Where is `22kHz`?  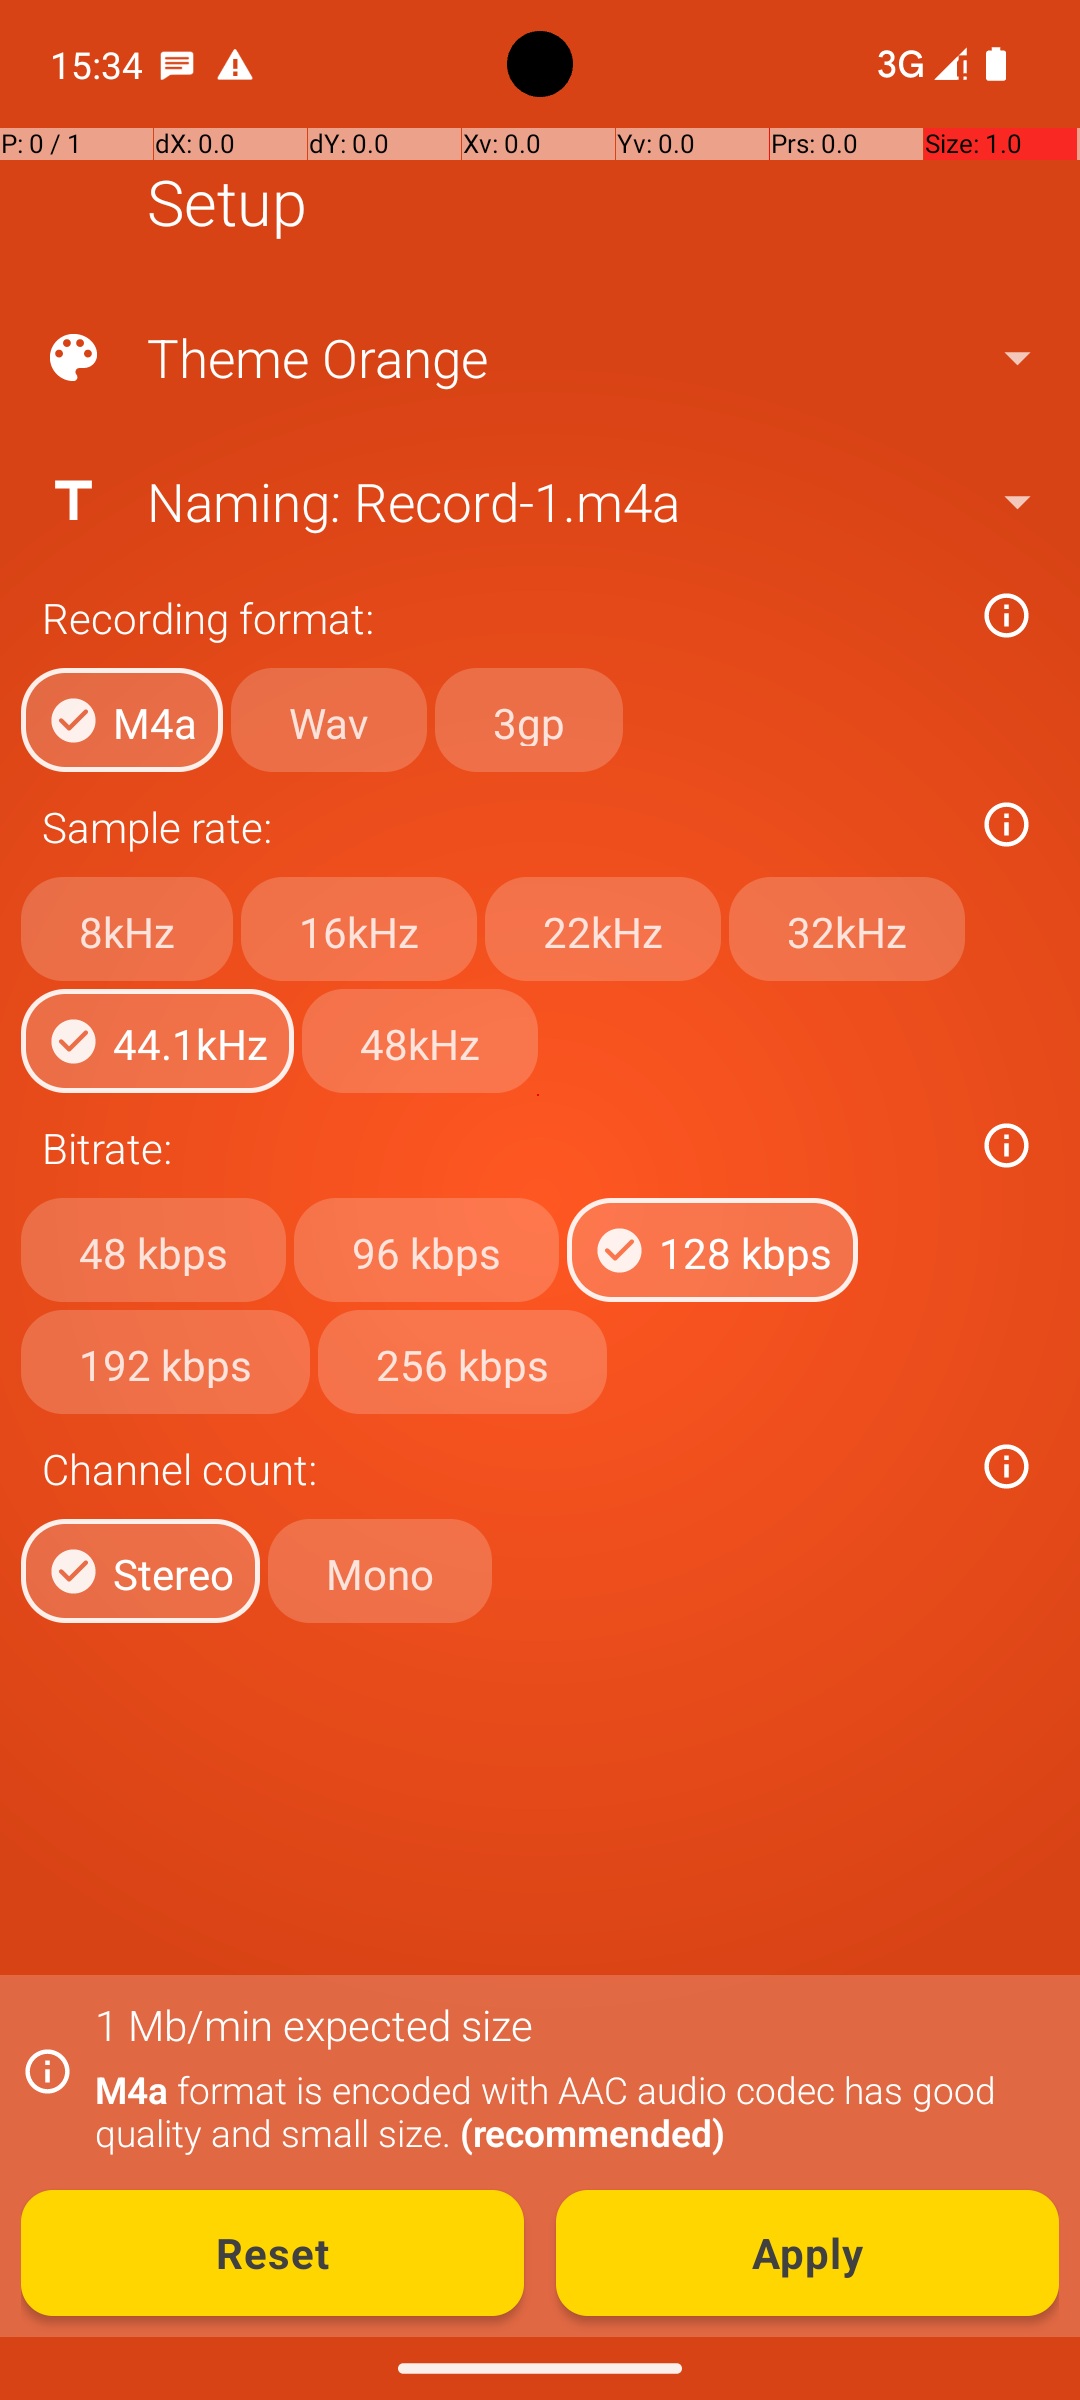 22kHz is located at coordinates (603, 929).